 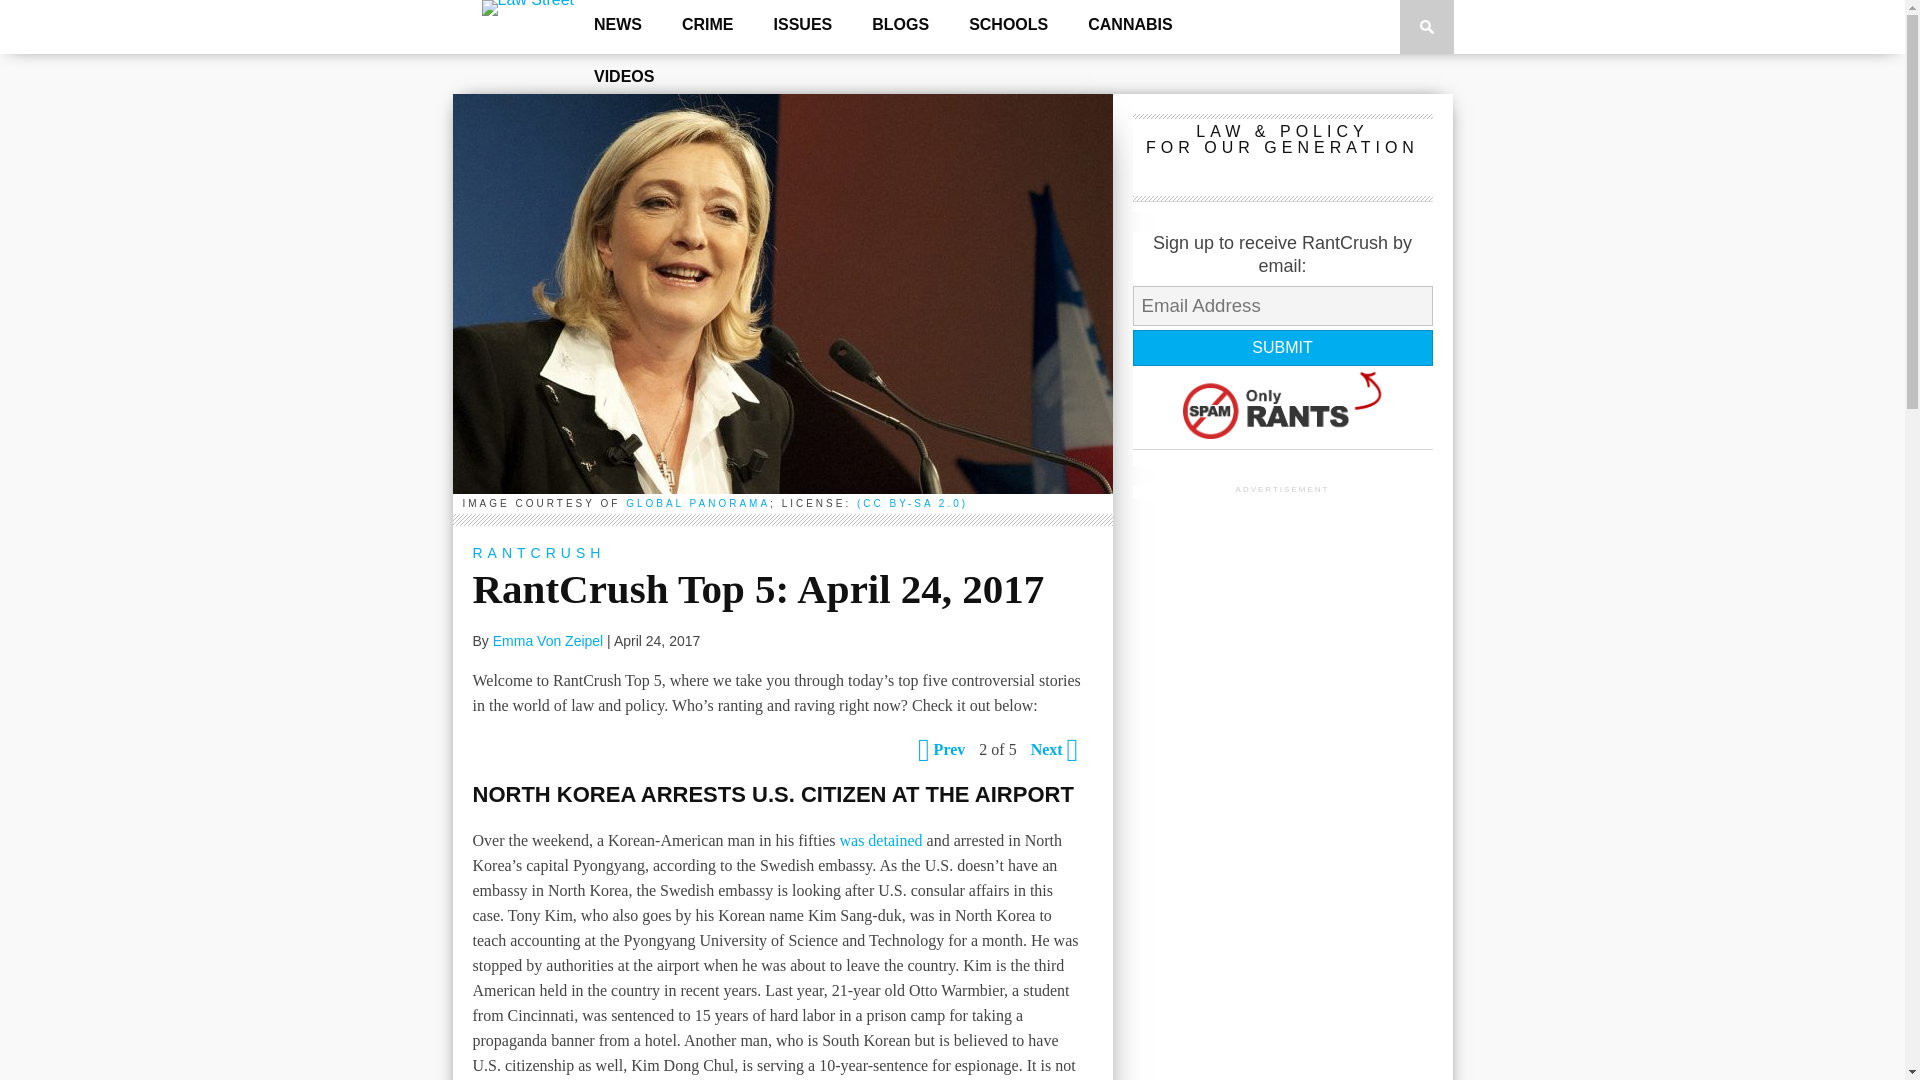 I want to click on Submit, so click(x=1282, y=348).